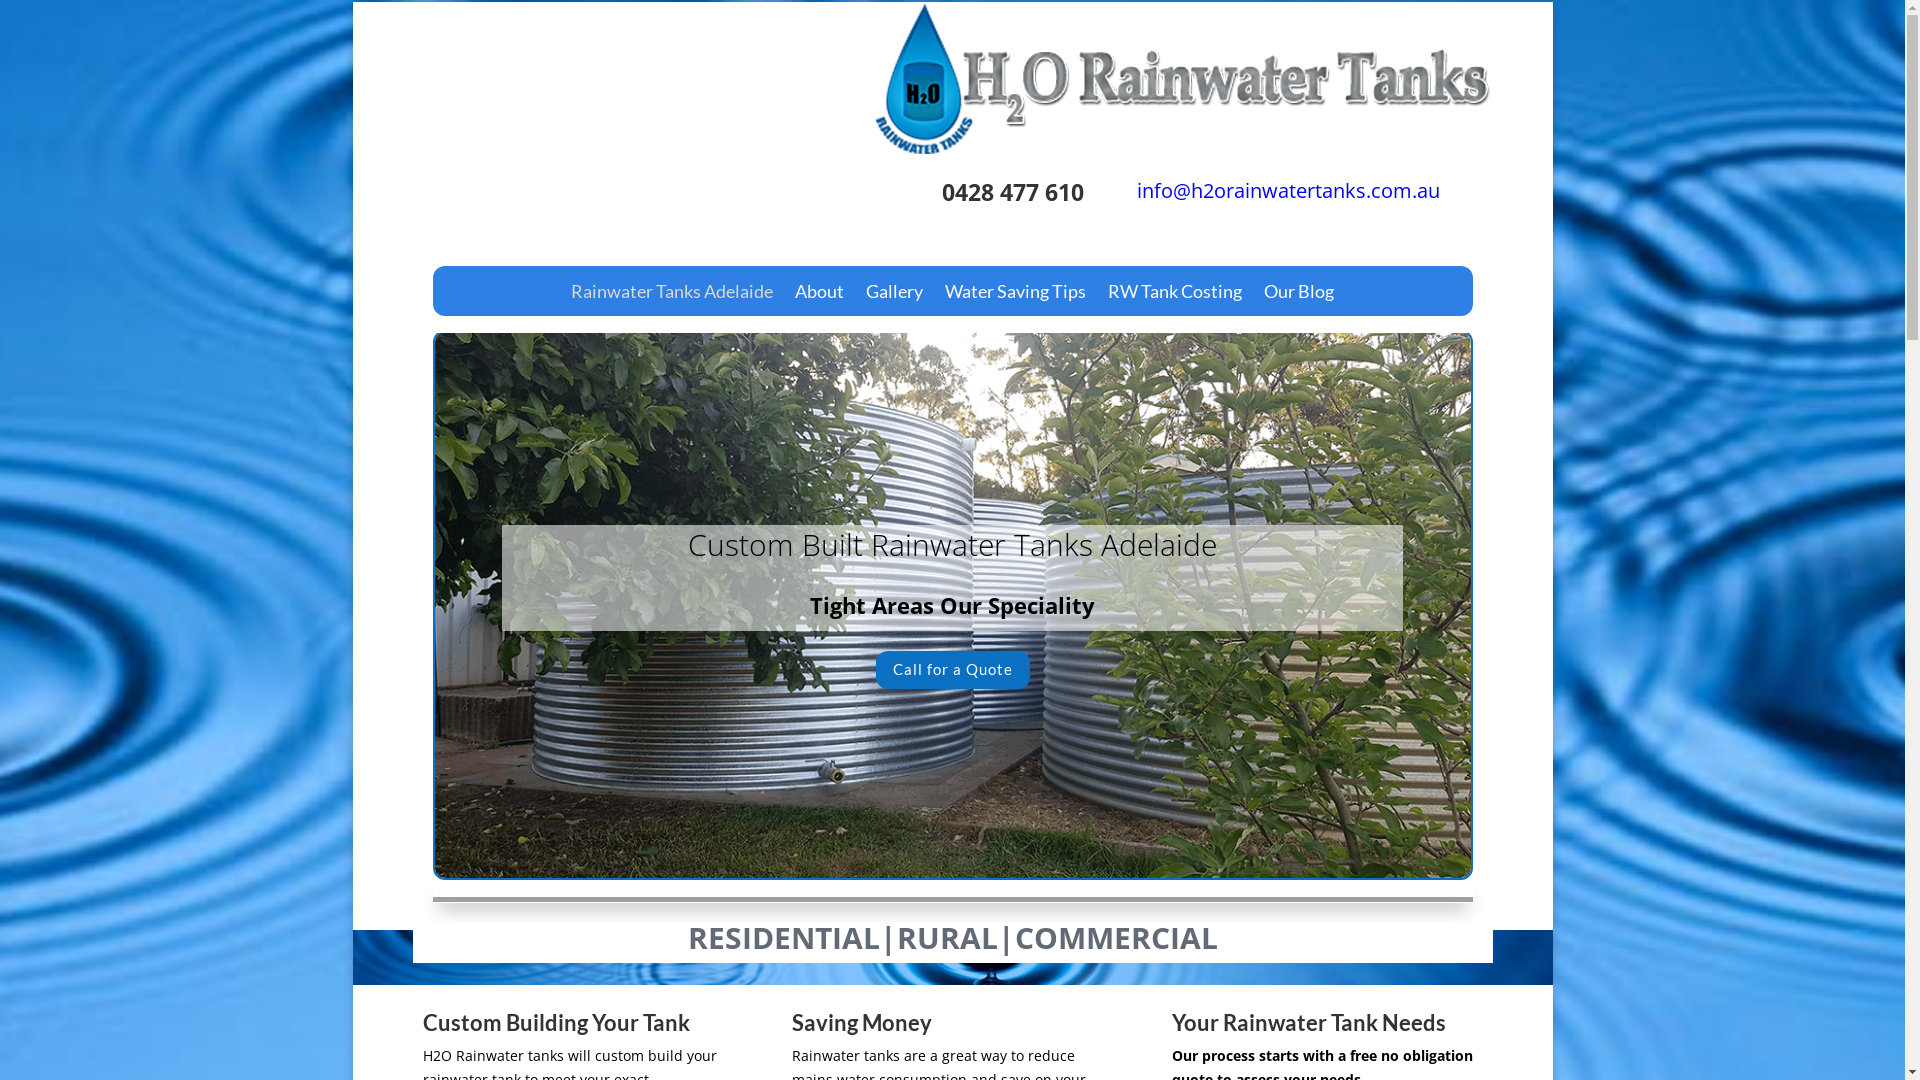  I want to click on Call for a Quote, so click(953, 670).